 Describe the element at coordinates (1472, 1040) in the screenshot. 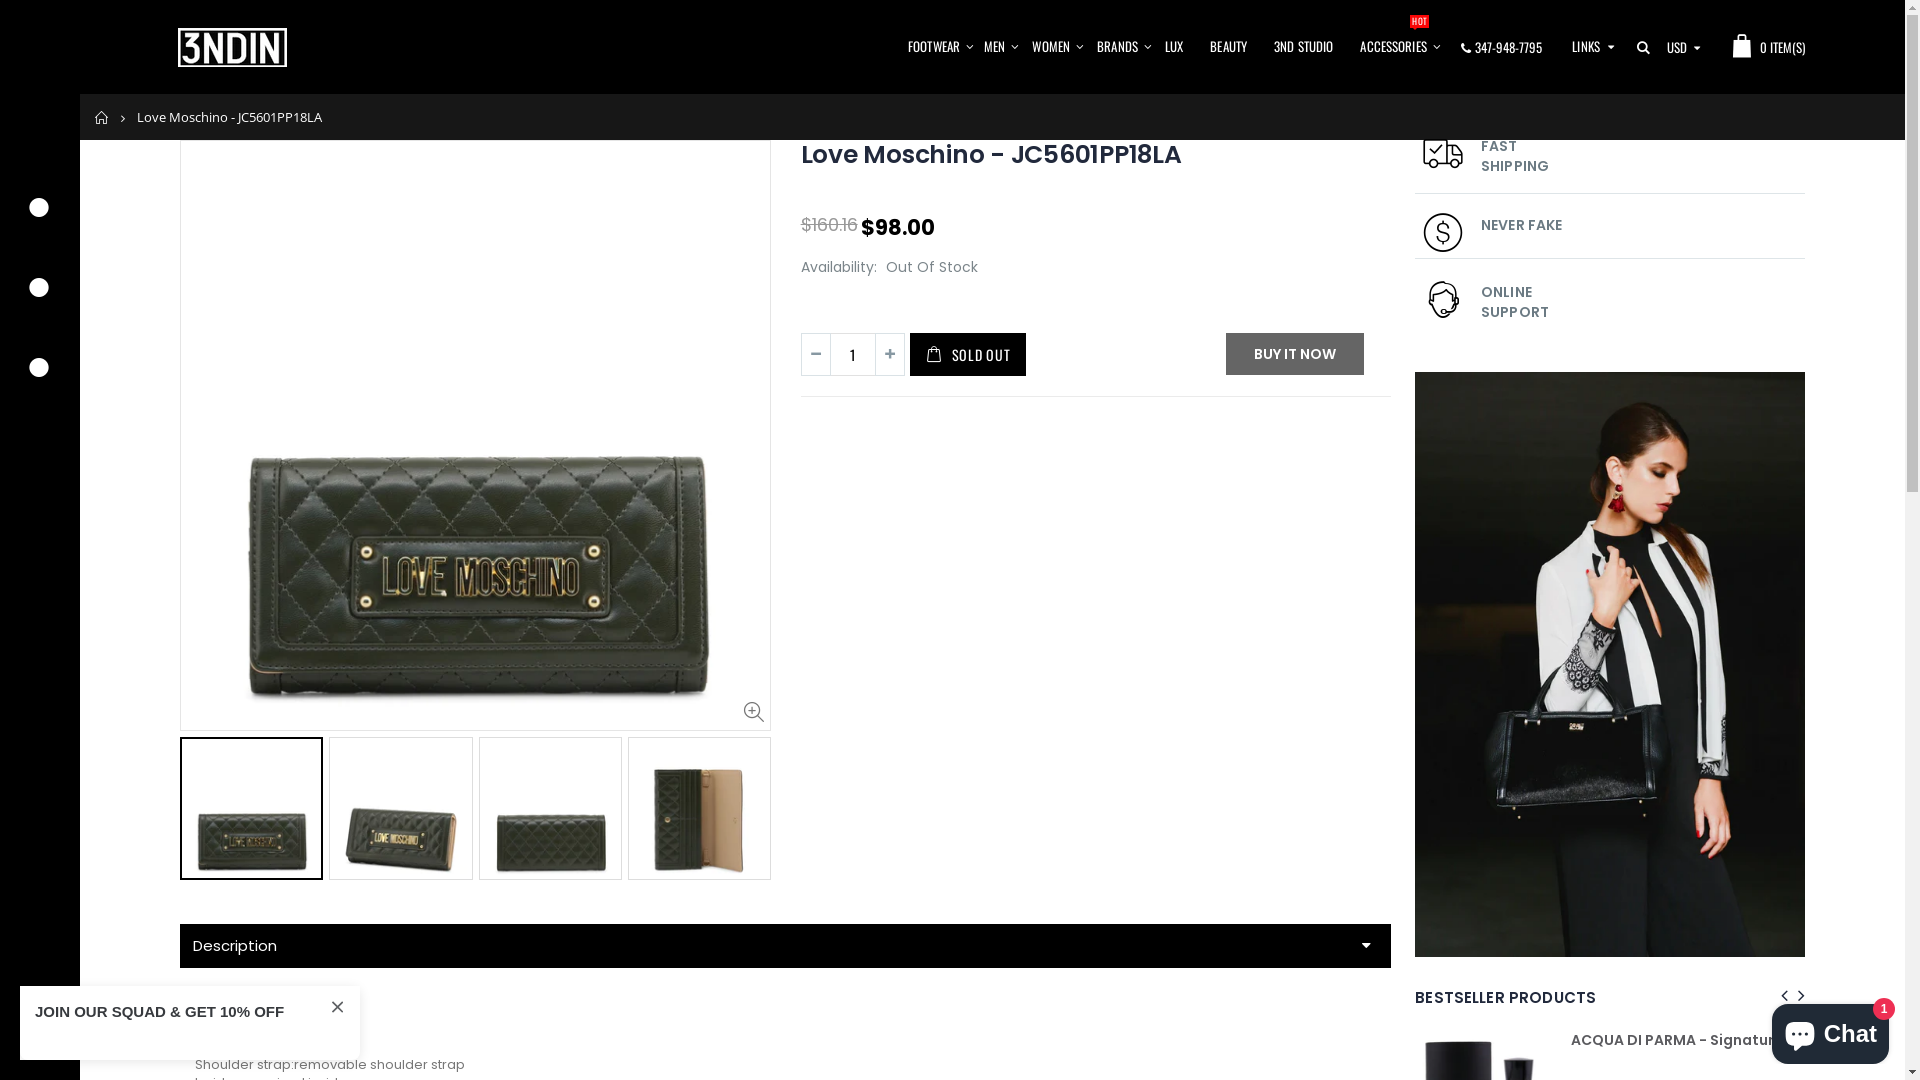

I see `Adjustable Ruched Front Detail Mini Dress` at that location.